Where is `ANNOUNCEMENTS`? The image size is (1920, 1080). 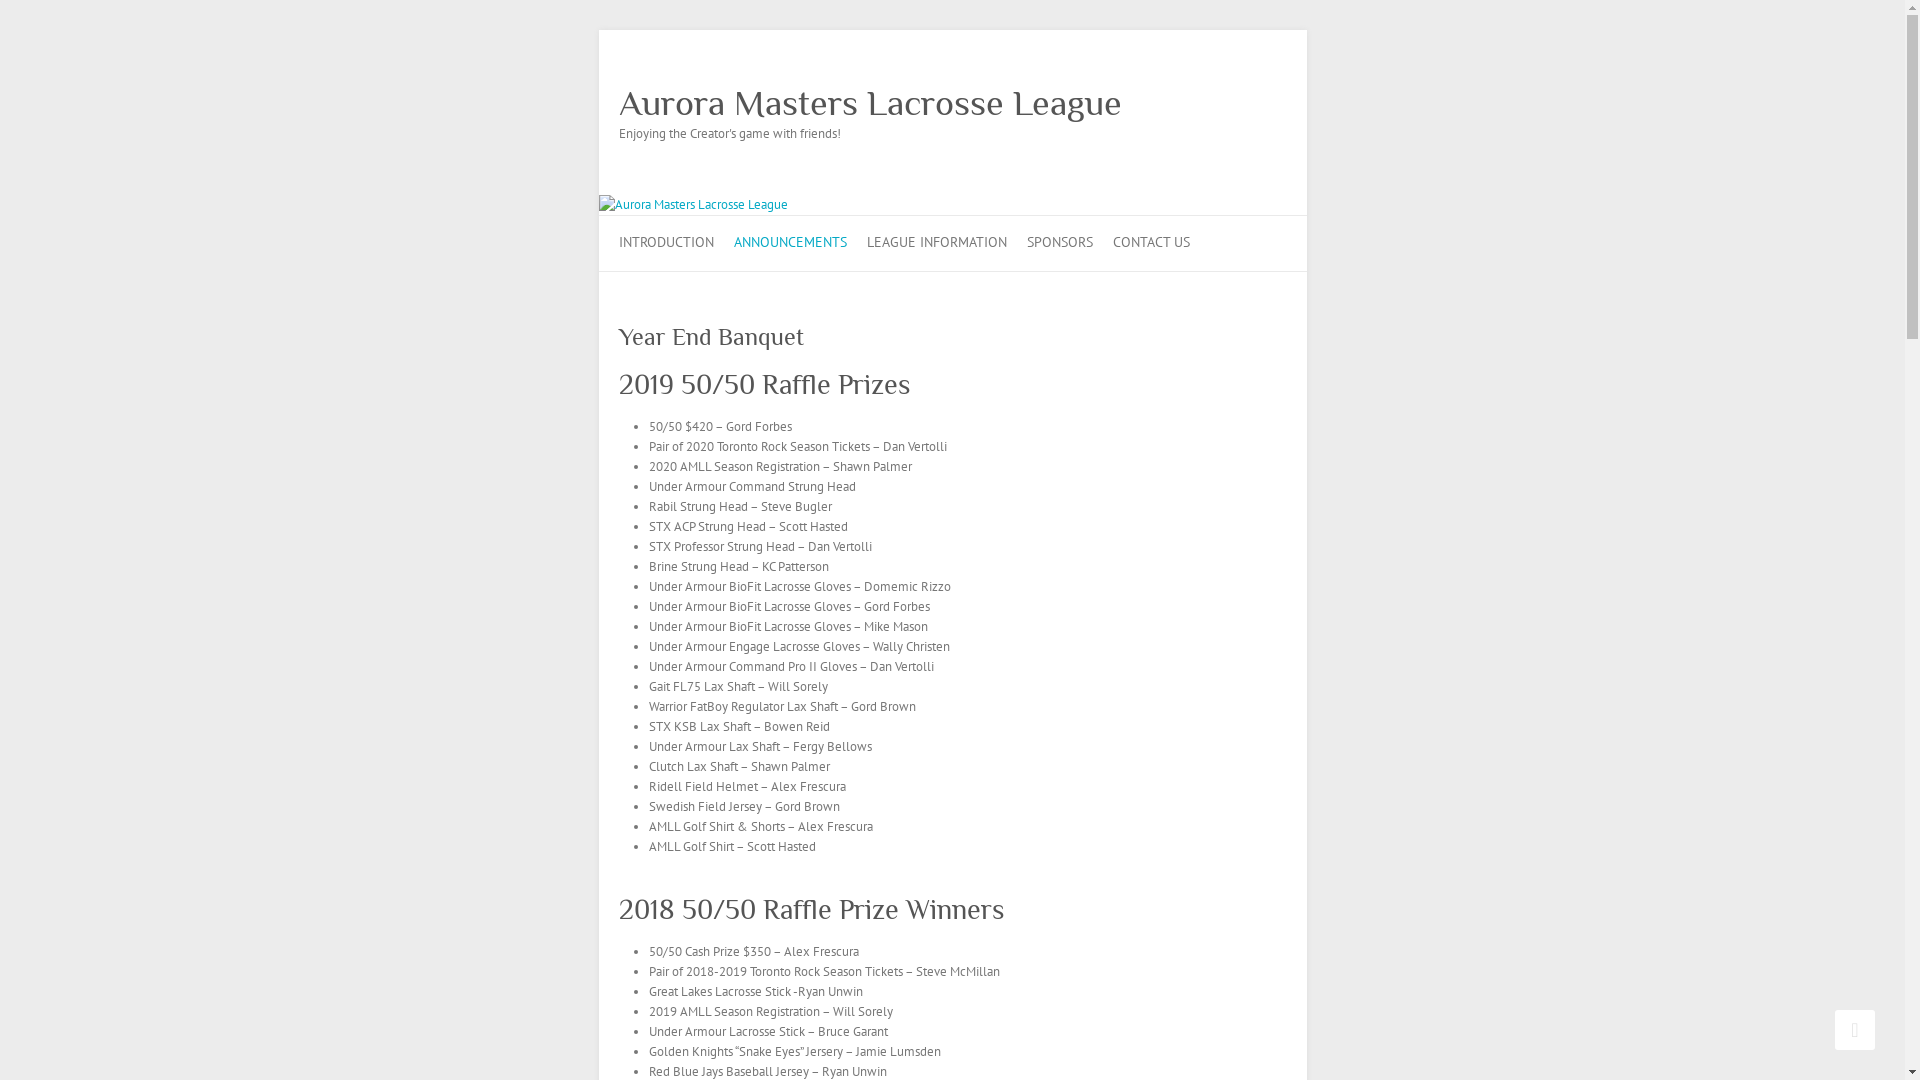 ANNOUNCEMENTS is located at coordinates (790, 244).